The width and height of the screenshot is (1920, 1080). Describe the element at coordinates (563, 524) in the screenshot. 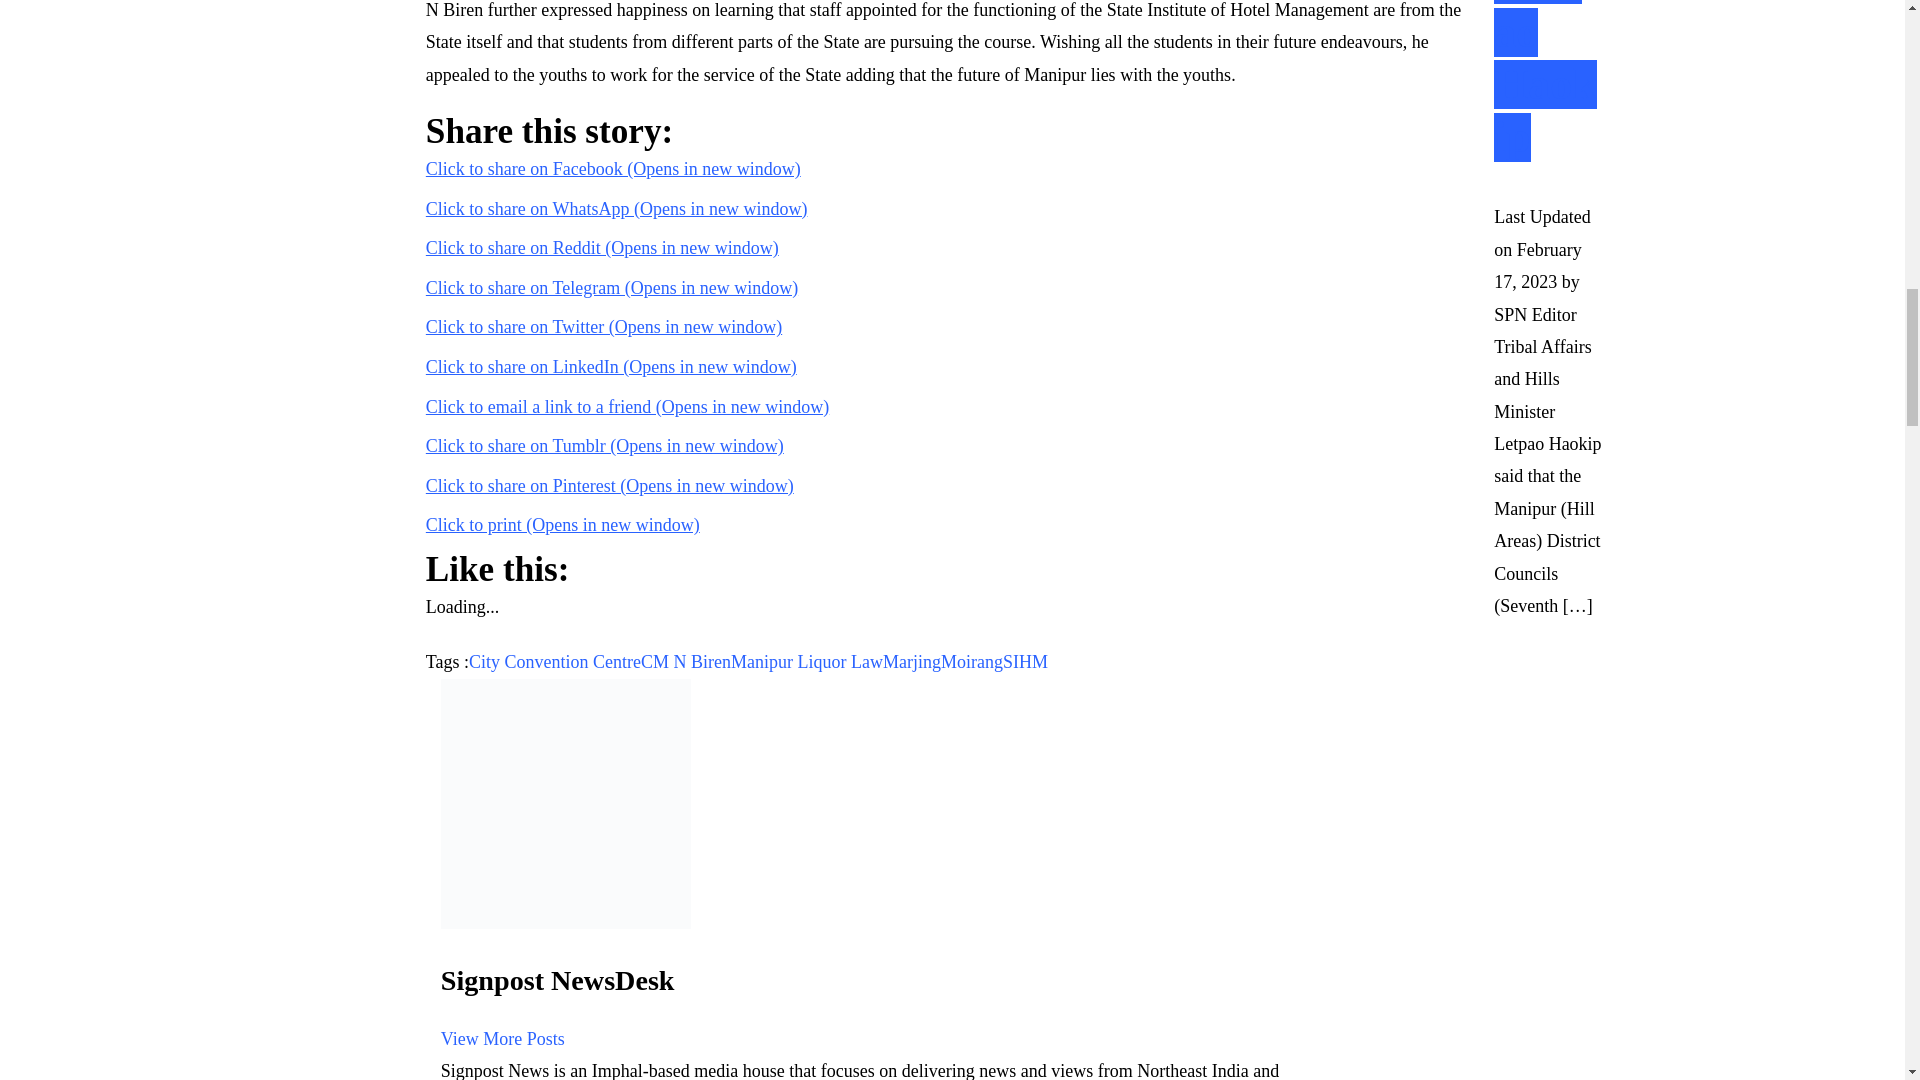

I see `Click to print` at that location.